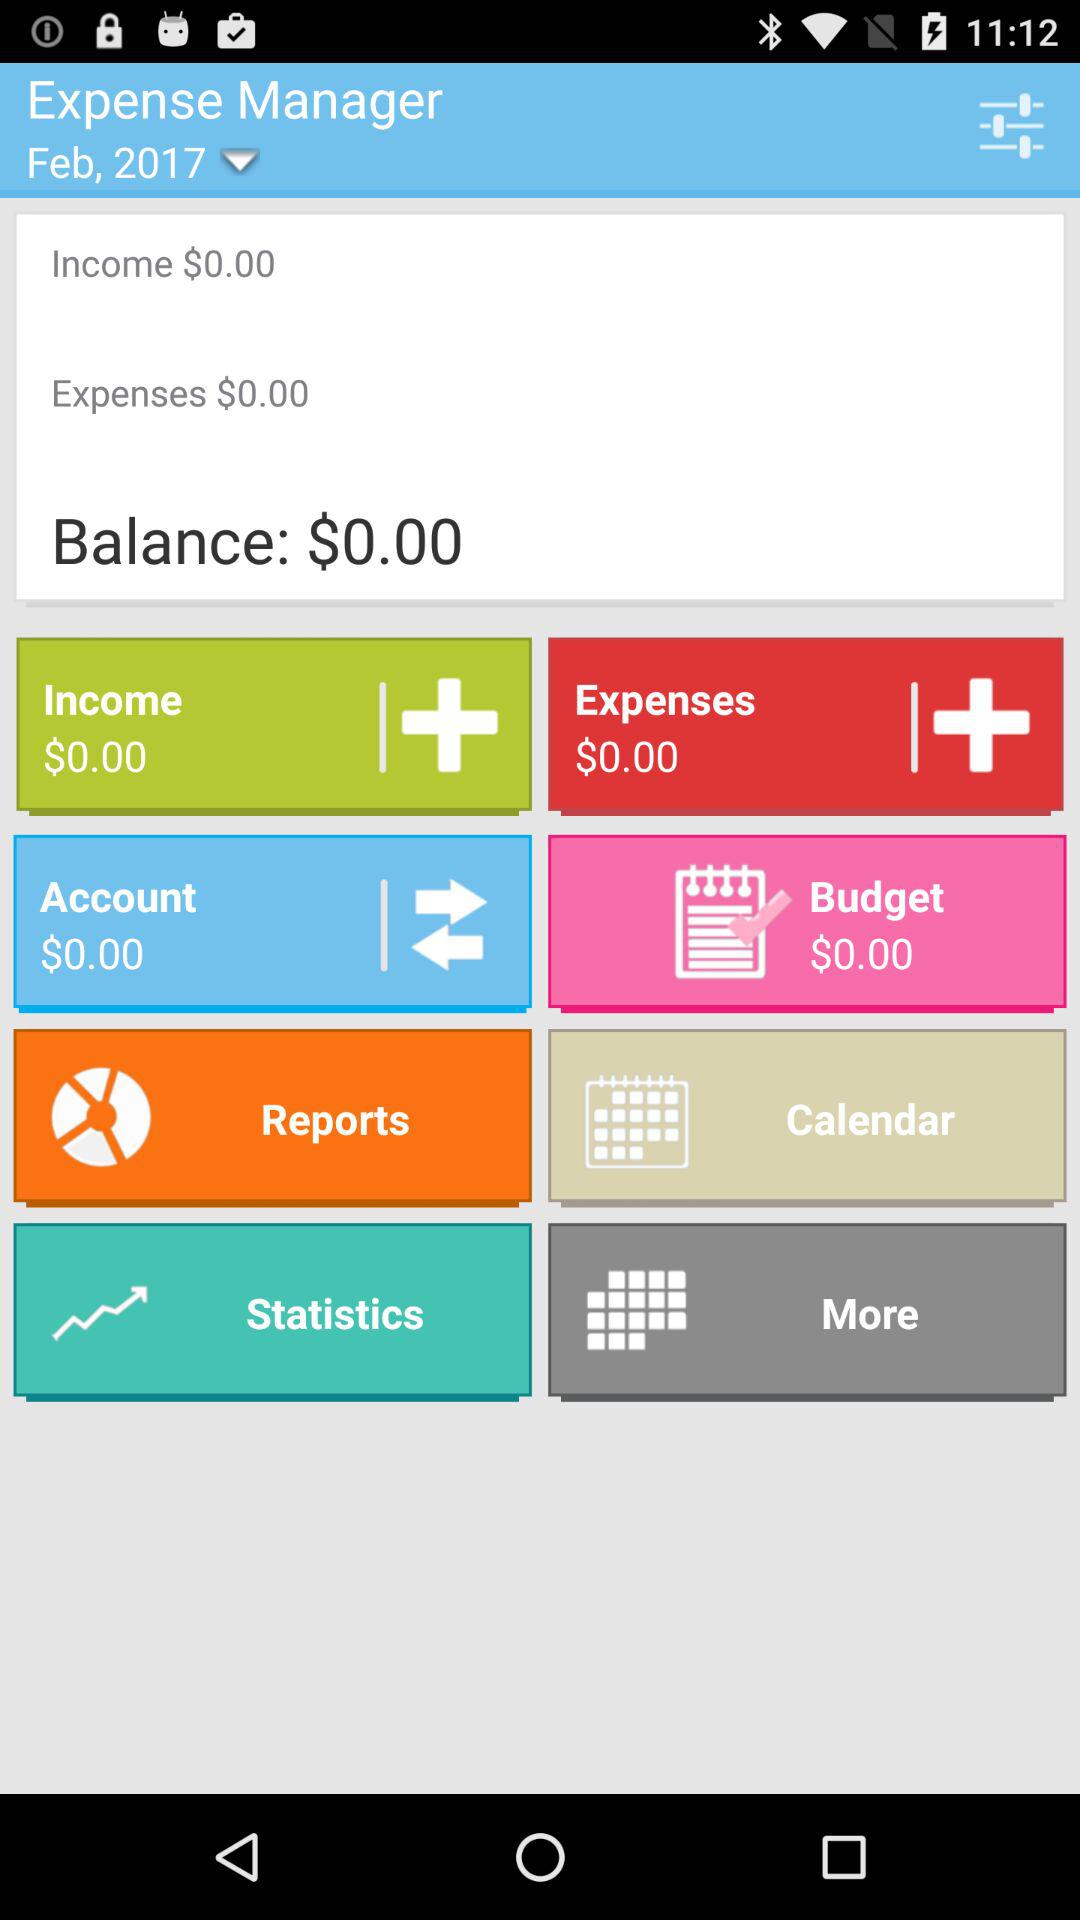 The width and height of the screenshot is (1080, 1920). I want to click on press app to the left of the calendar, so click(272, 1312).